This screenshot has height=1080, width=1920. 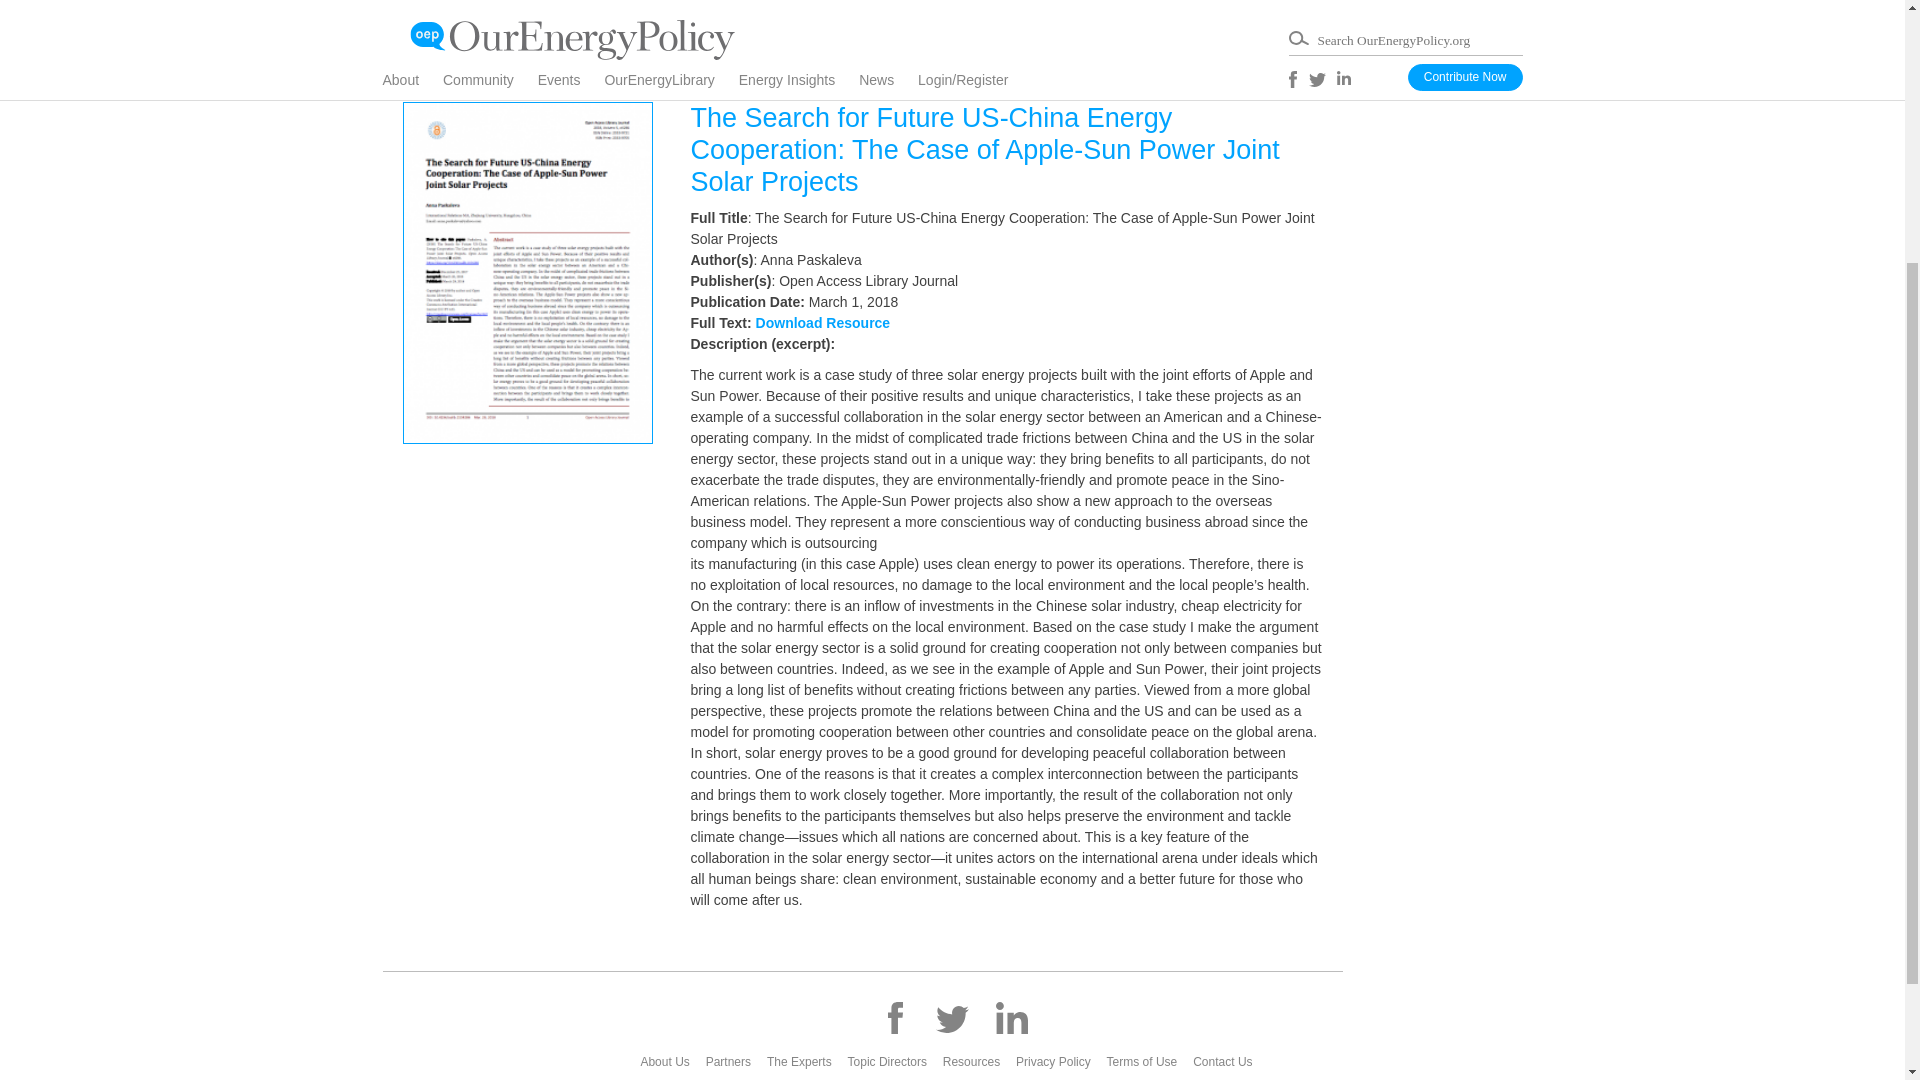 What do you see at coordinates (975, 1062) in the screenshot?
I see `Resources` at bounding box center [975, 1062].